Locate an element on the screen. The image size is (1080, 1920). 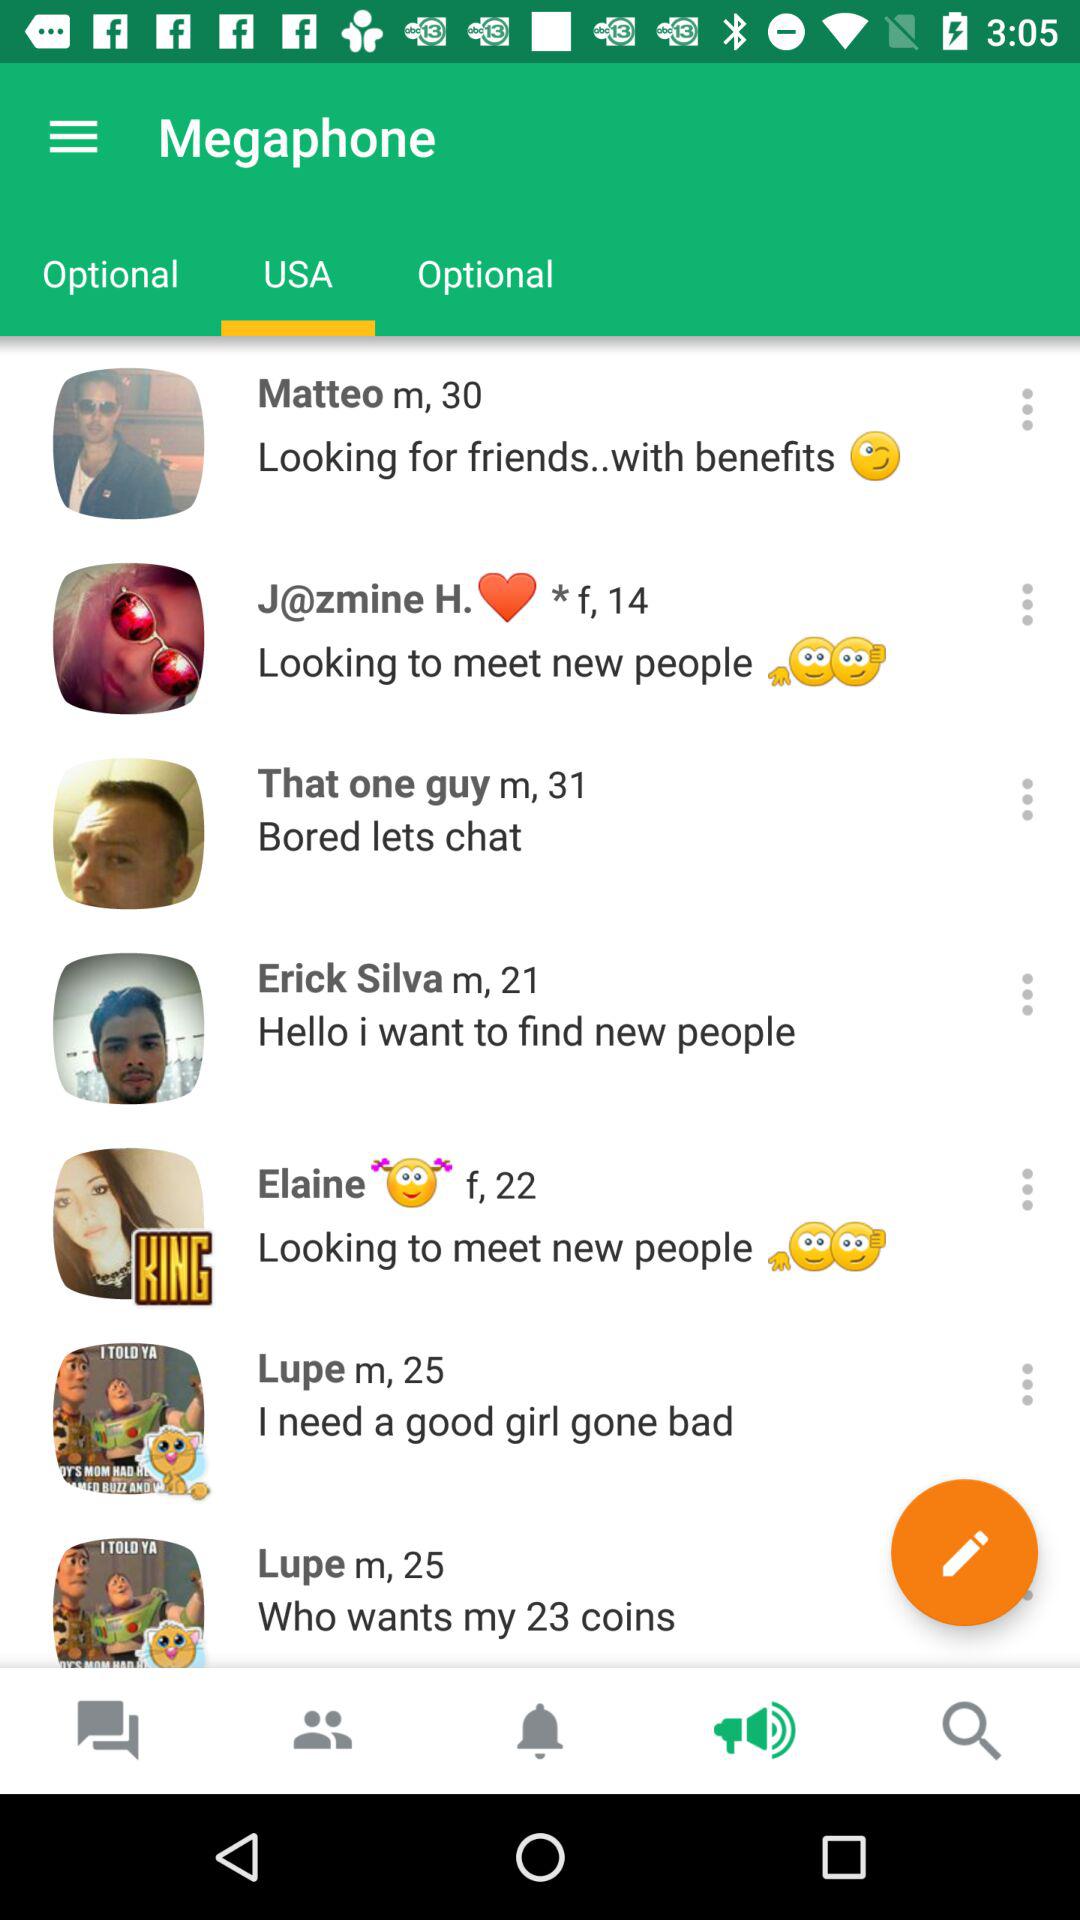
menu button is located at coordinates (1028, 1580).